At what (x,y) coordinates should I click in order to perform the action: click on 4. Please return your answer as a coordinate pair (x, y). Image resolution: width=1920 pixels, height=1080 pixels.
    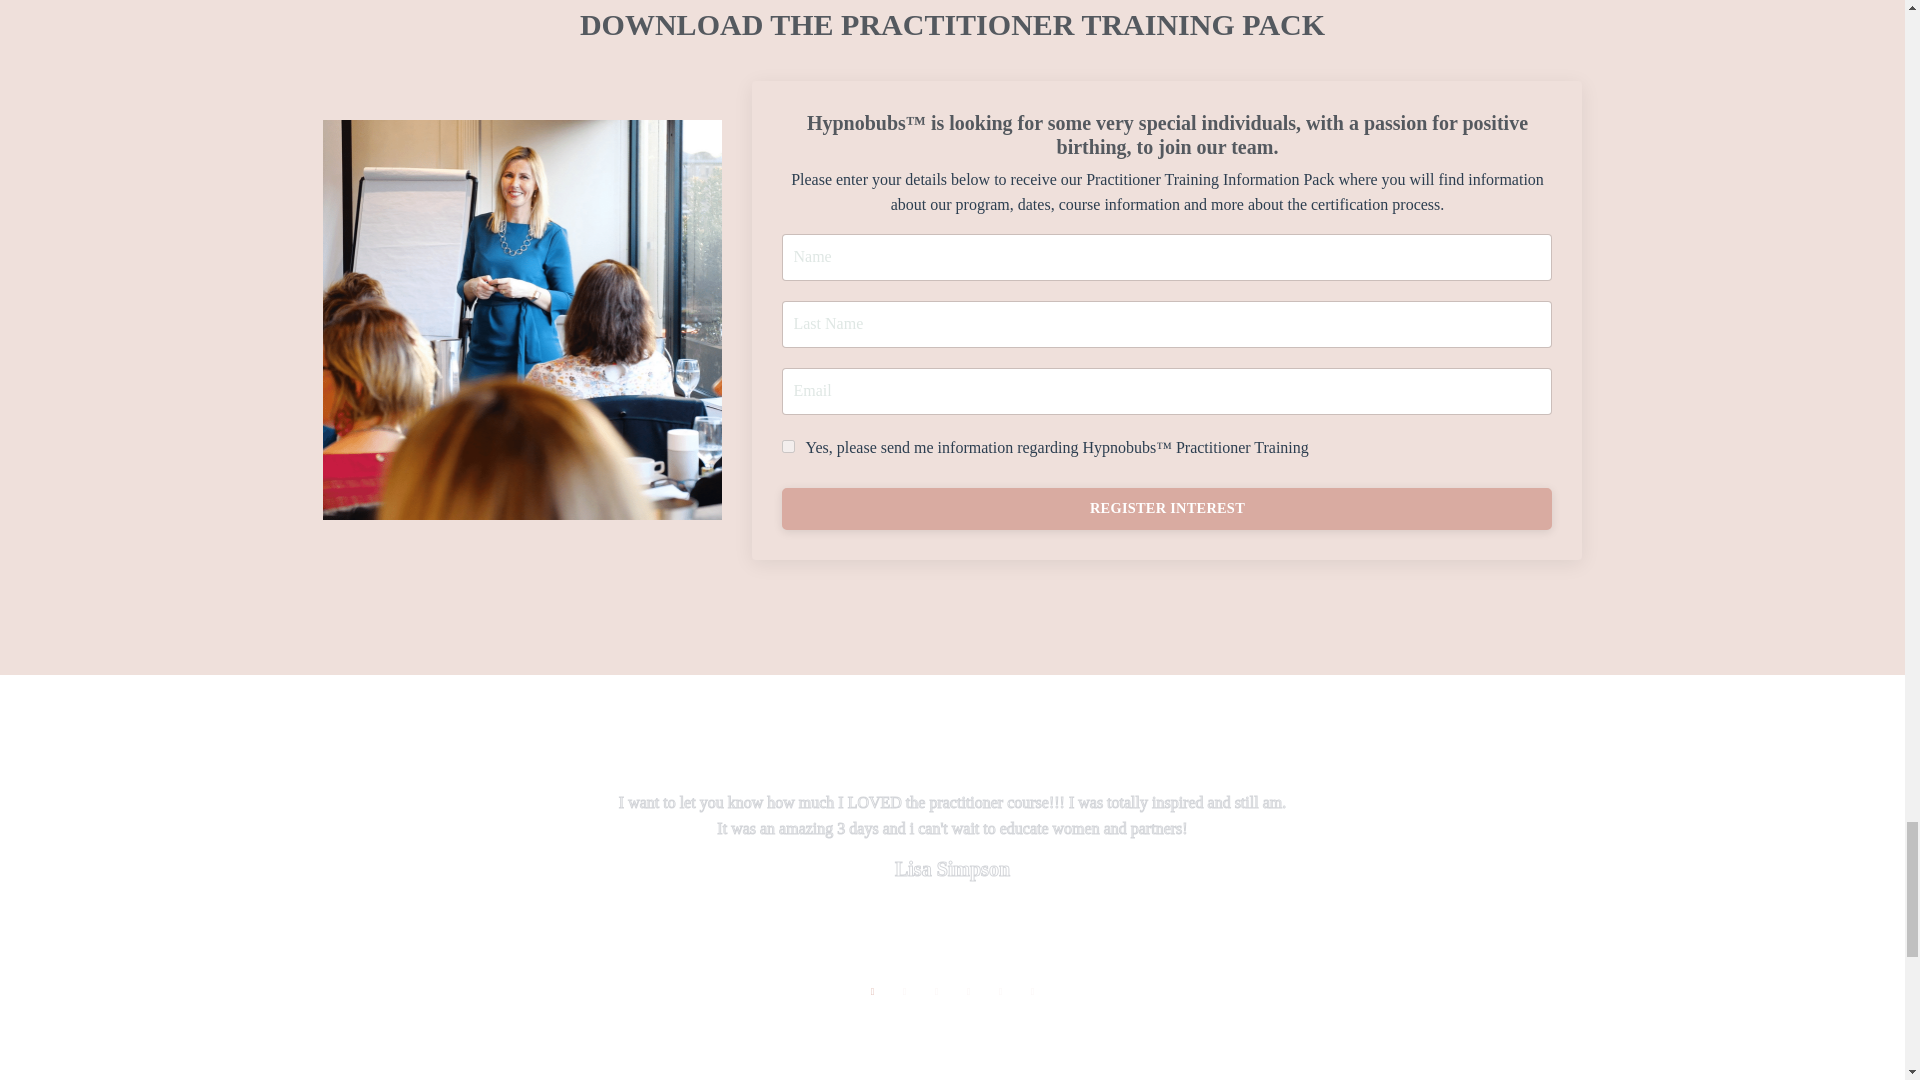
    Looking at the image, I should click on (968, 992).